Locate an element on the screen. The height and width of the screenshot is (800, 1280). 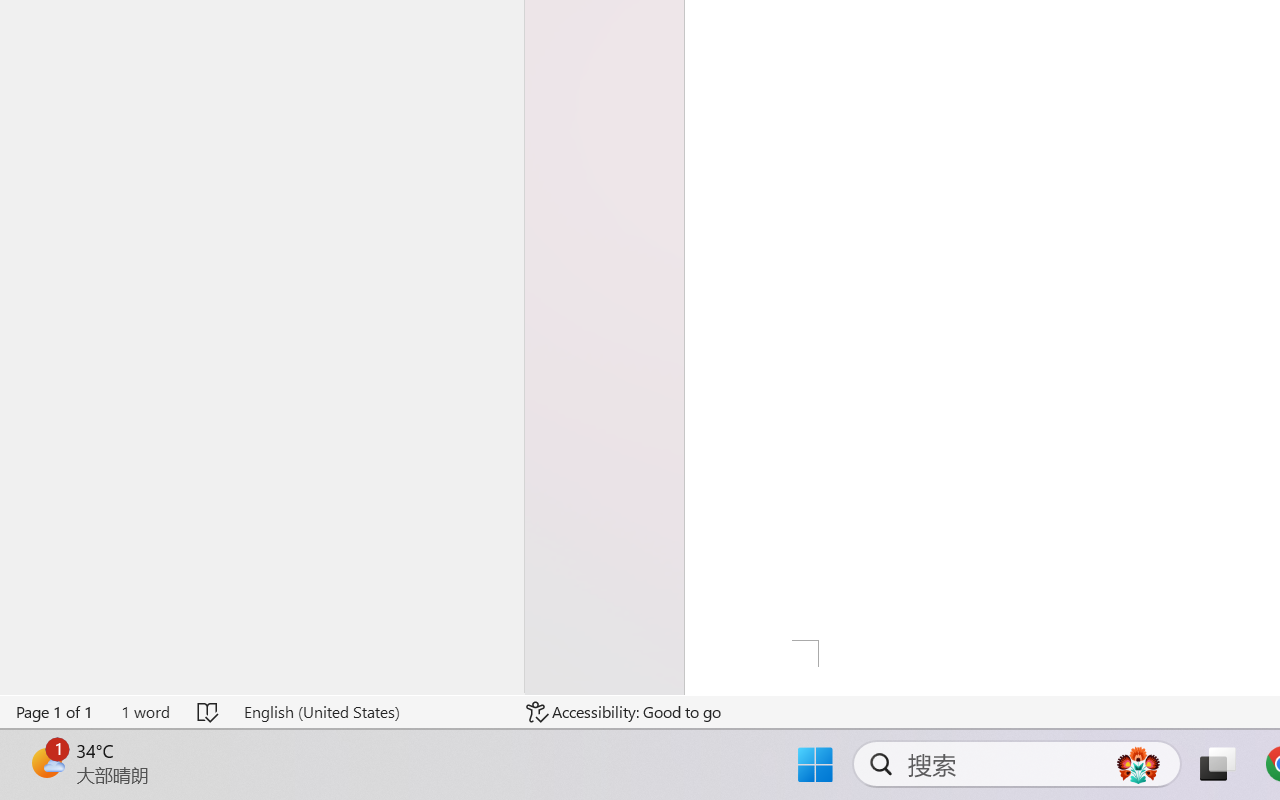
Language English (United States) is located at coordinates (370, 712).